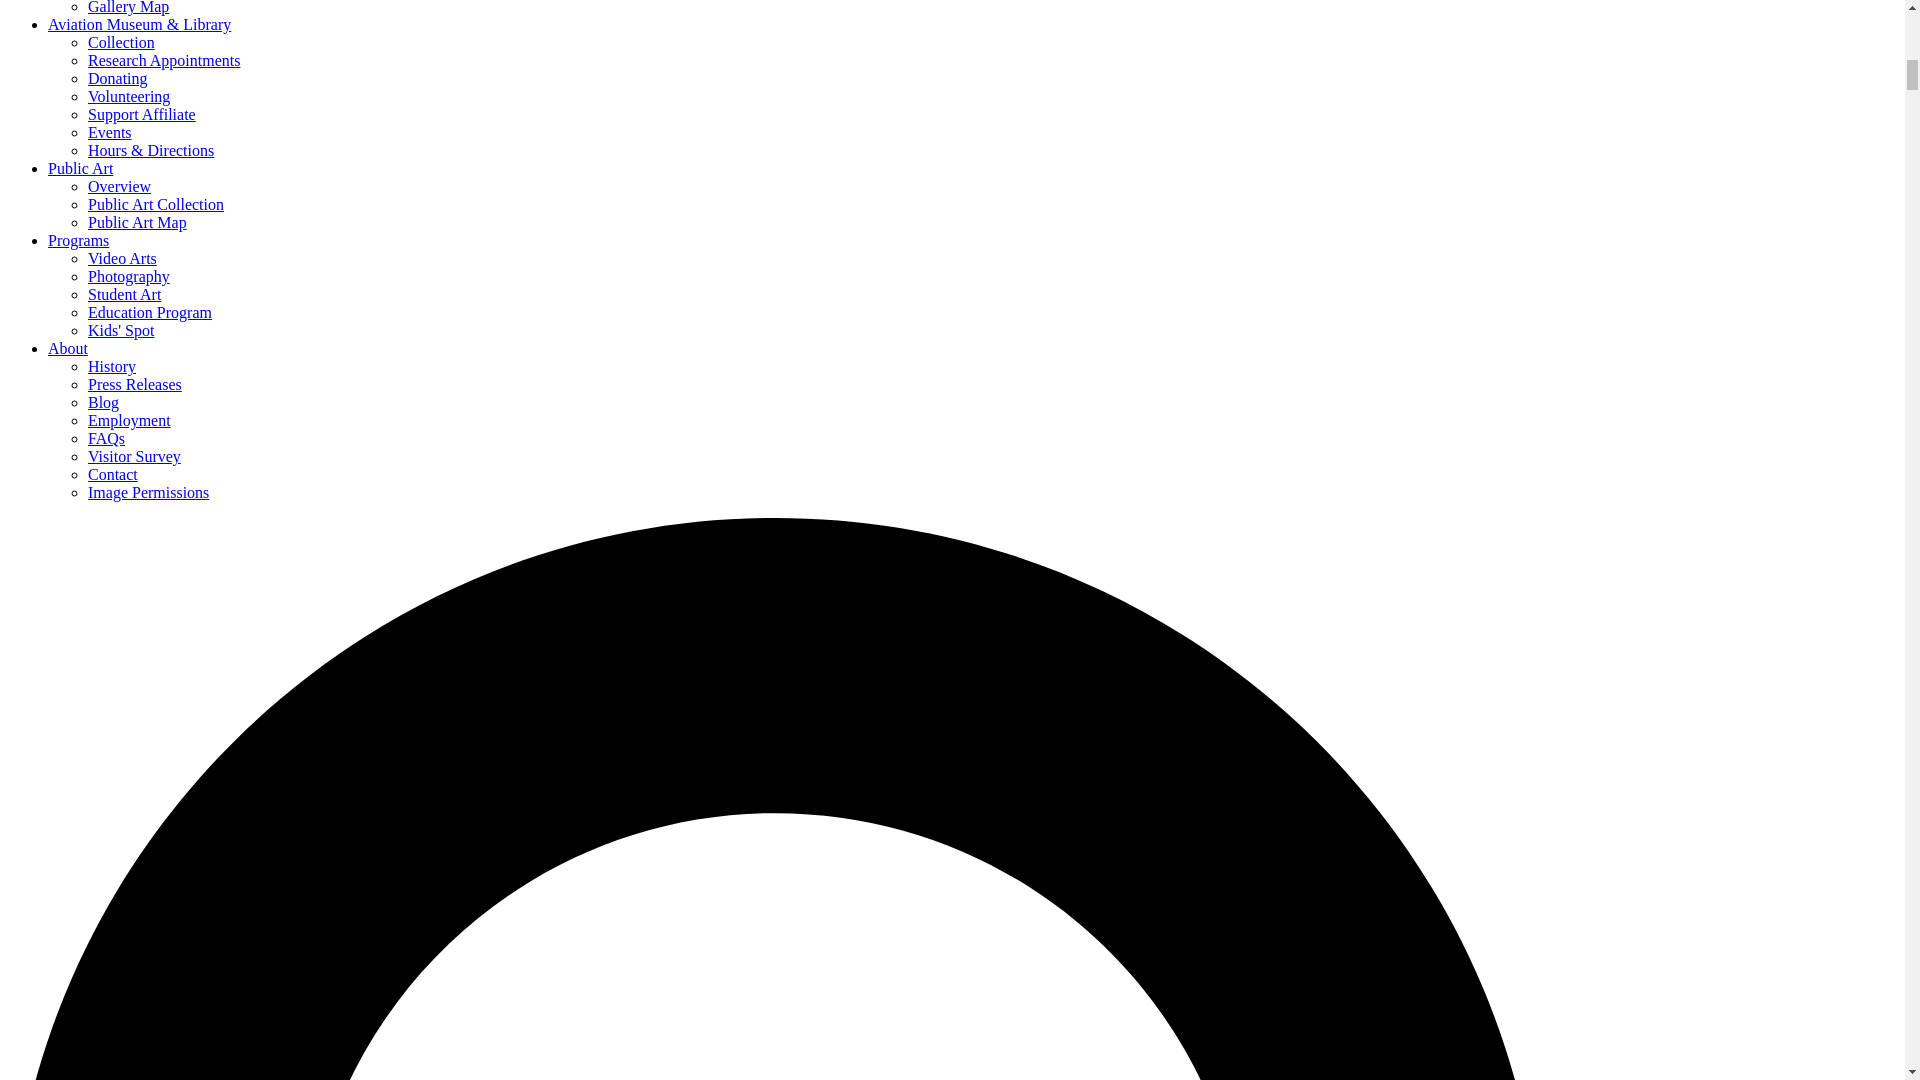 The image size is (1920, 1080). Describe the element at coordinates (118, 78) in the screenshot. I see `Donating` at that location.